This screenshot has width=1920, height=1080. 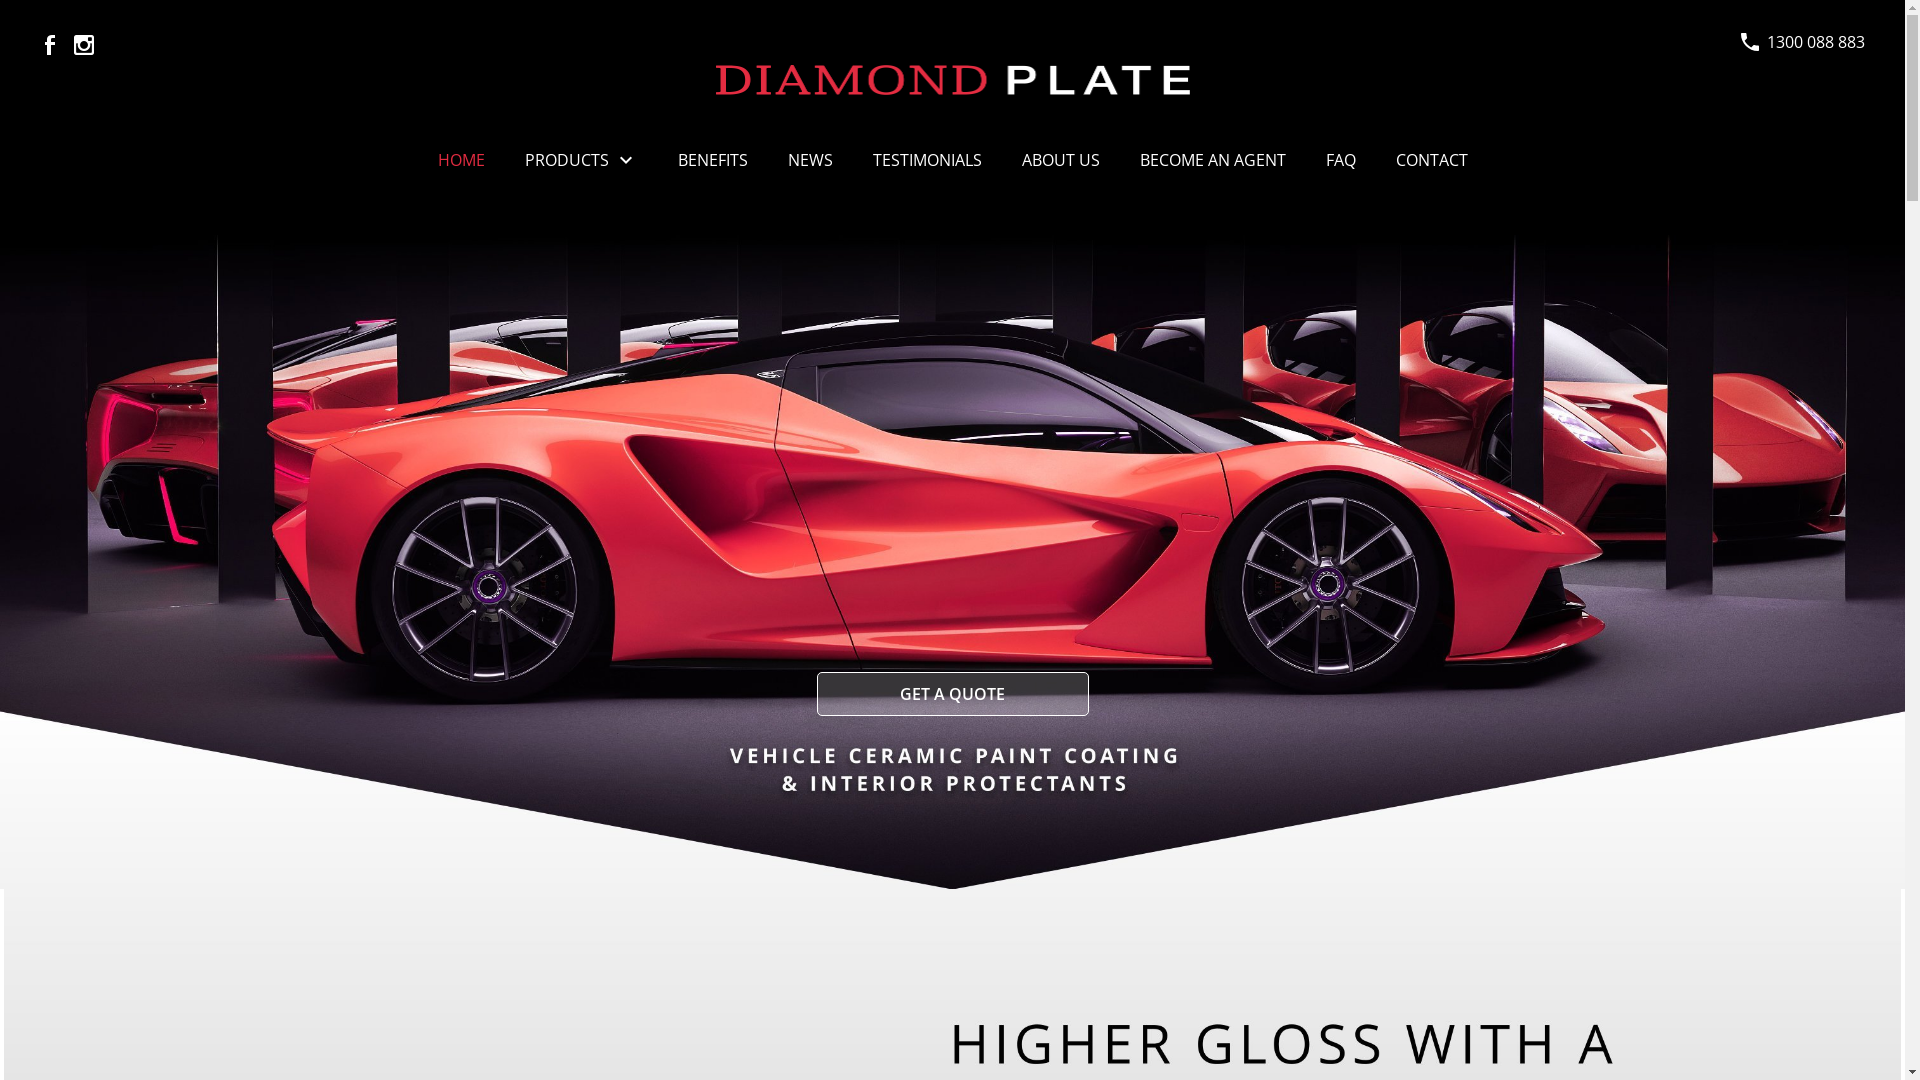 I want to click on TESTIMONIALS, so click(x=926, y=160).